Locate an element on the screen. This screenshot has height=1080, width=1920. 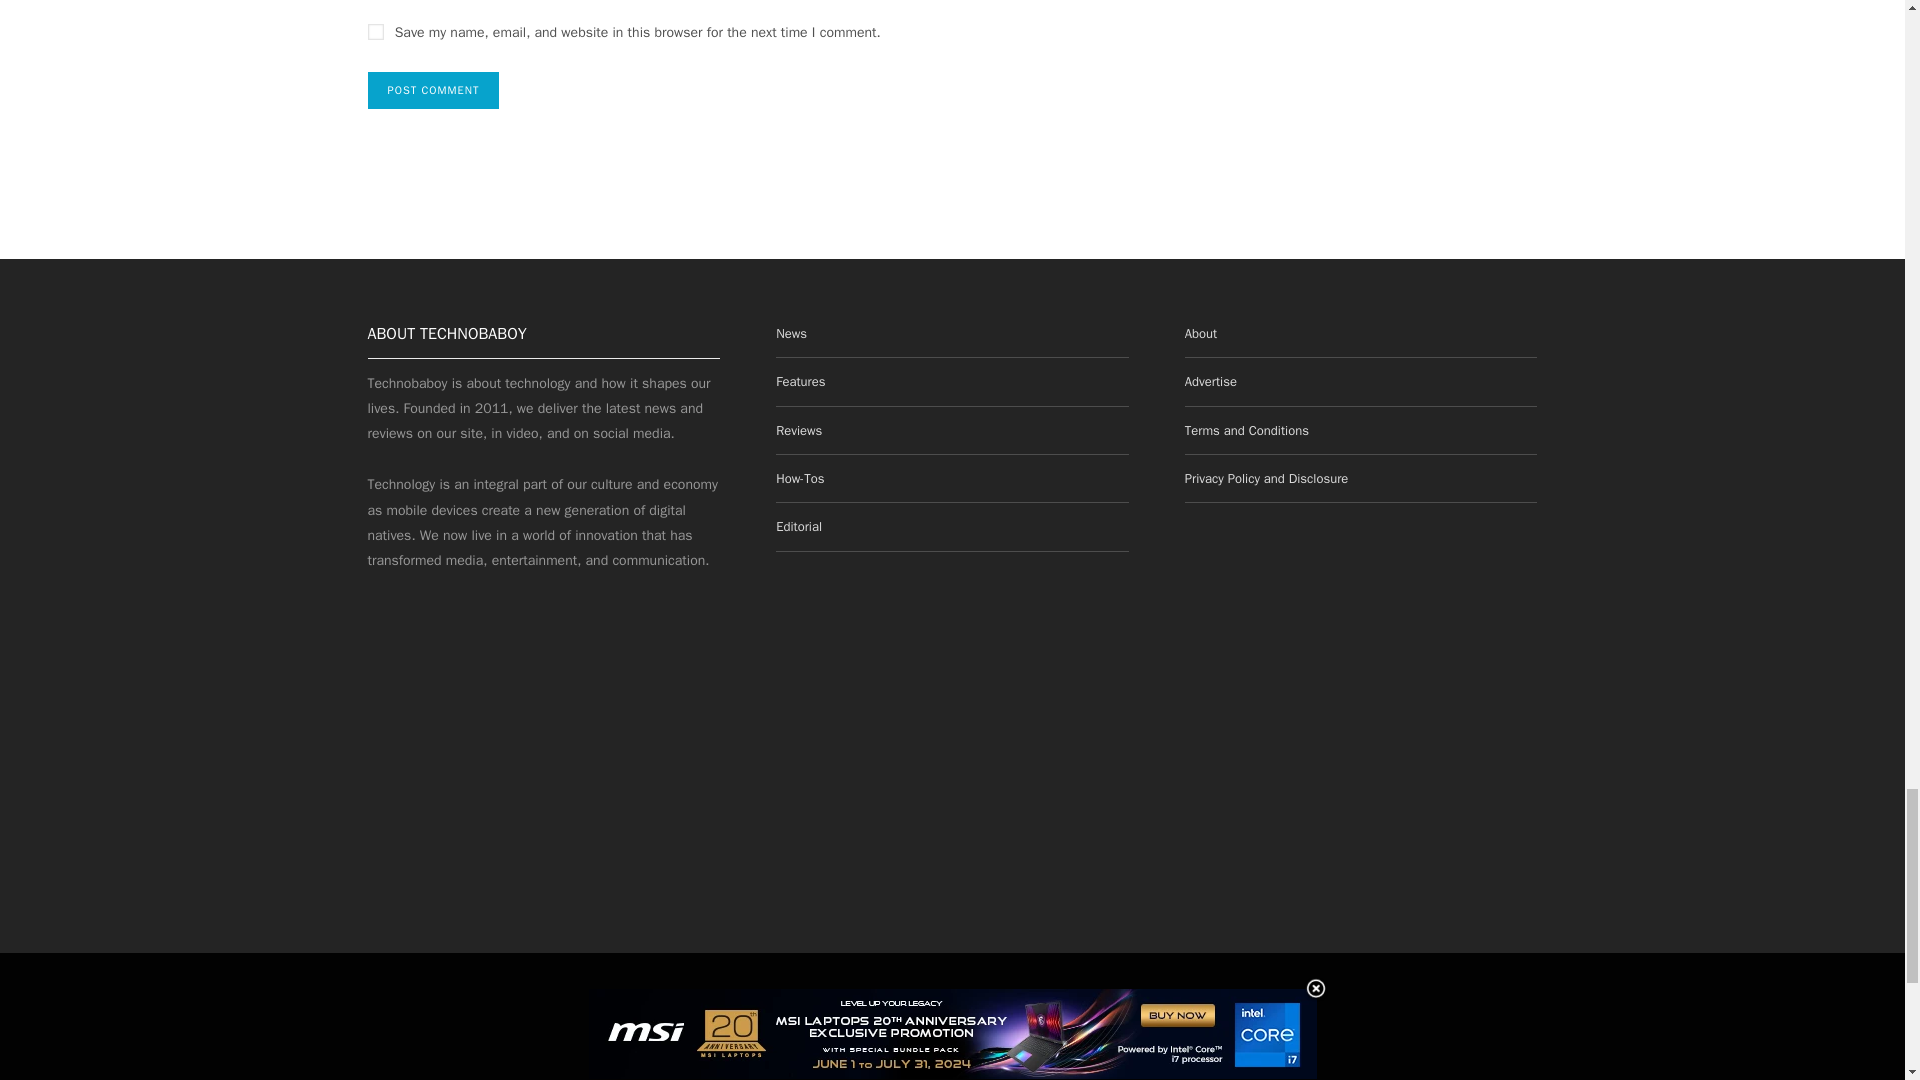
yes is located at coordinates (376, 31).